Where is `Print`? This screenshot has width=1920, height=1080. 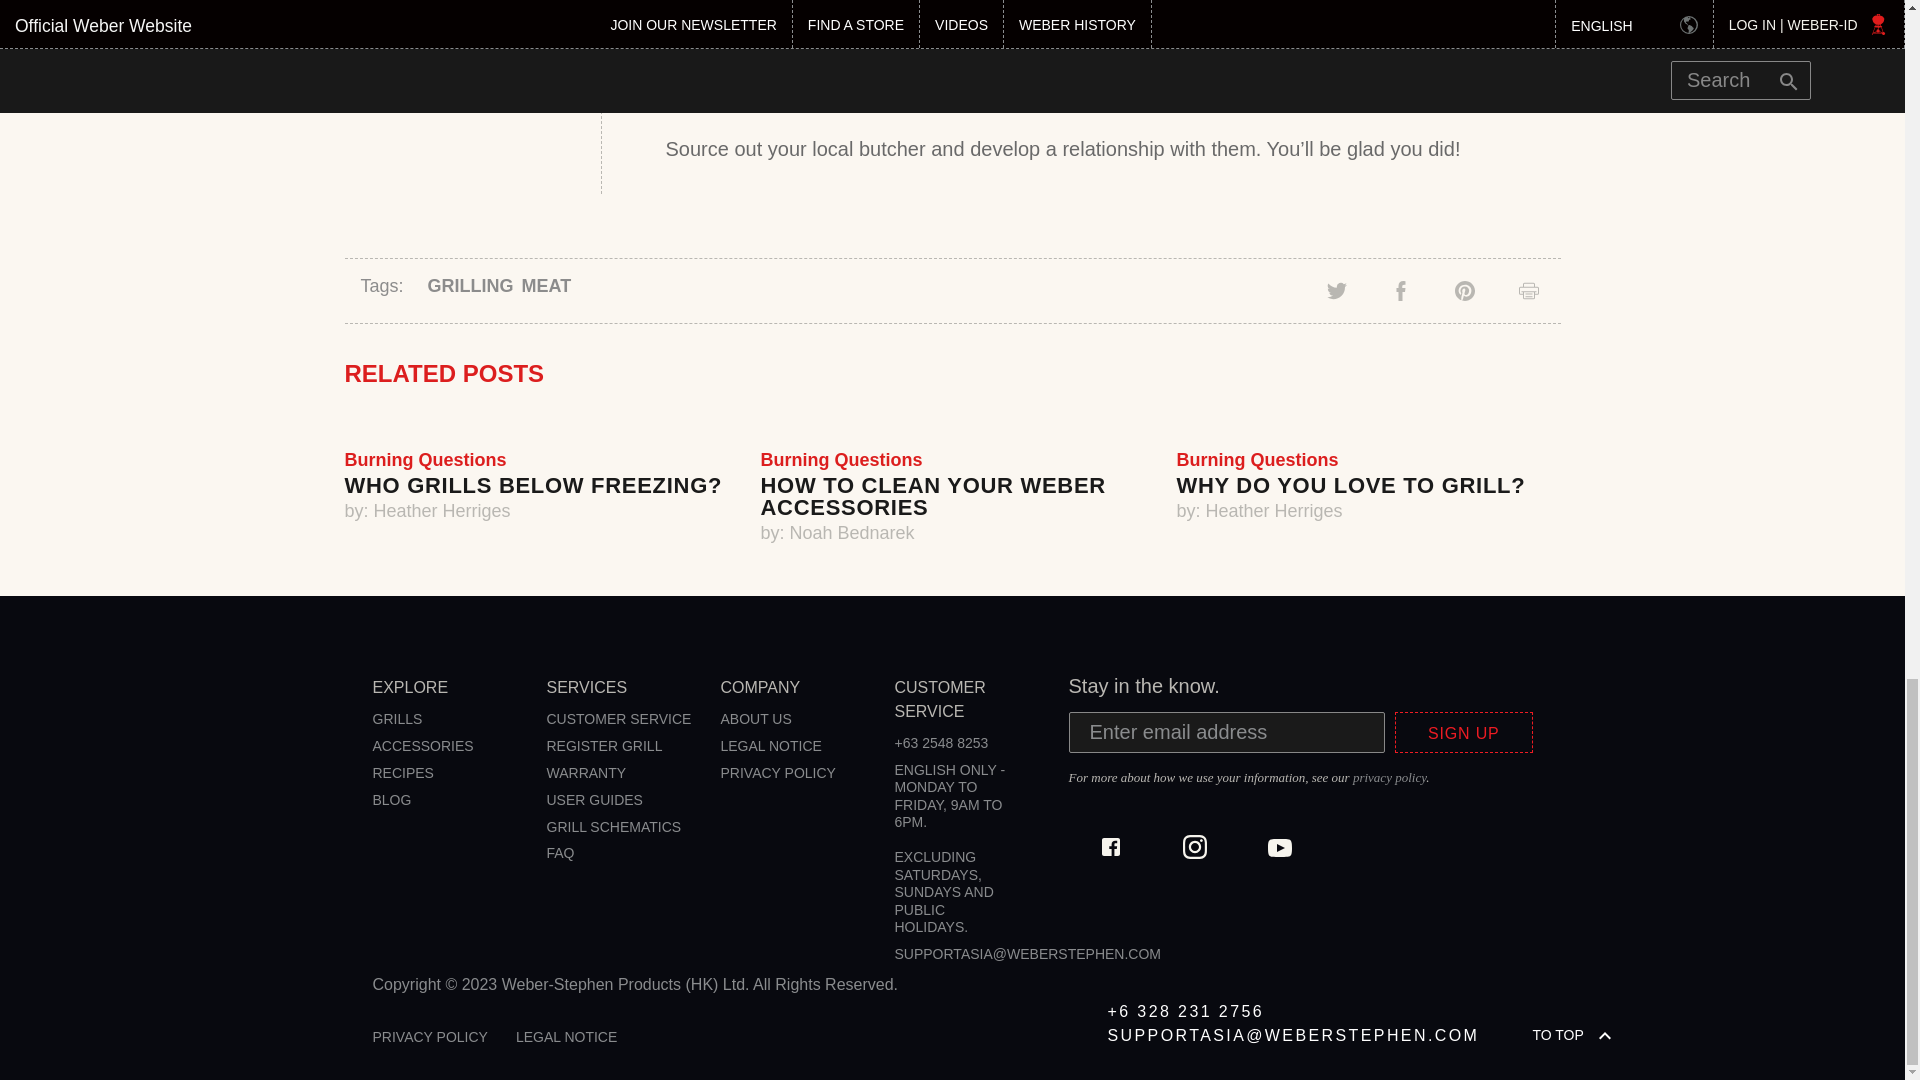 Print is located at coordinates (1528, 290).